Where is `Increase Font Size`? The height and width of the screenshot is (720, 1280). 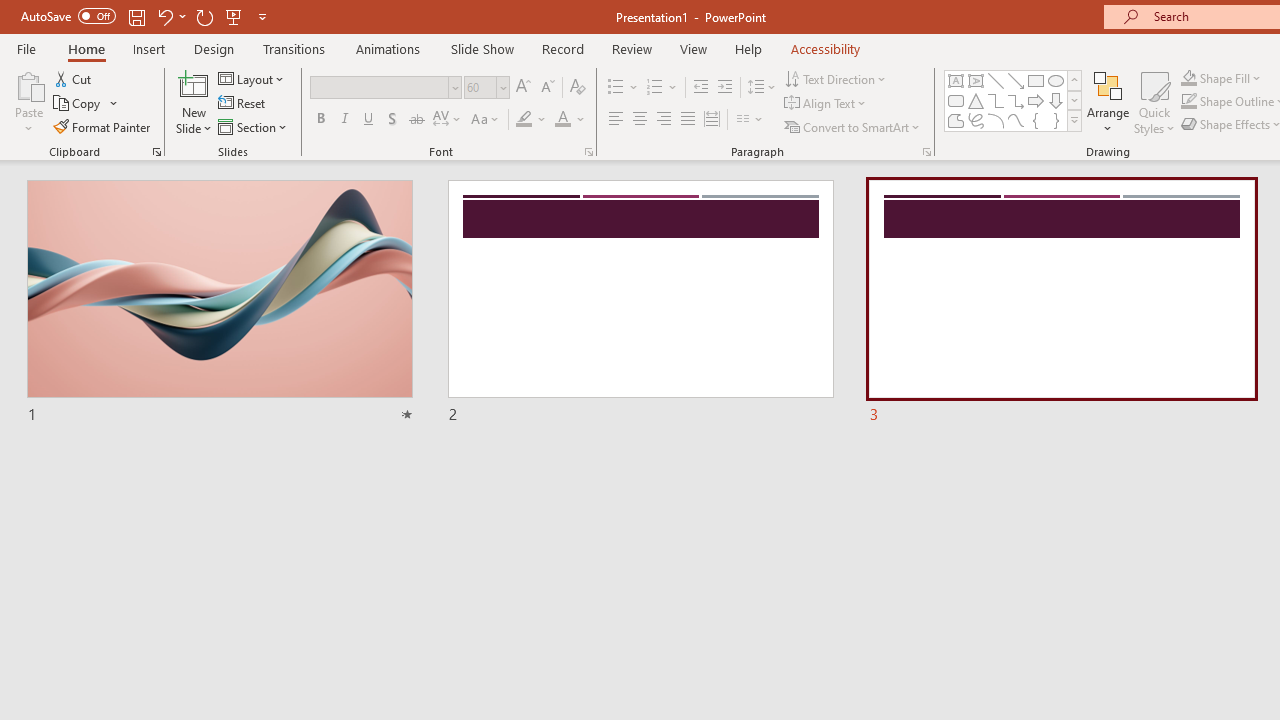 Increase Font Size is located at coordinates (522, 88).